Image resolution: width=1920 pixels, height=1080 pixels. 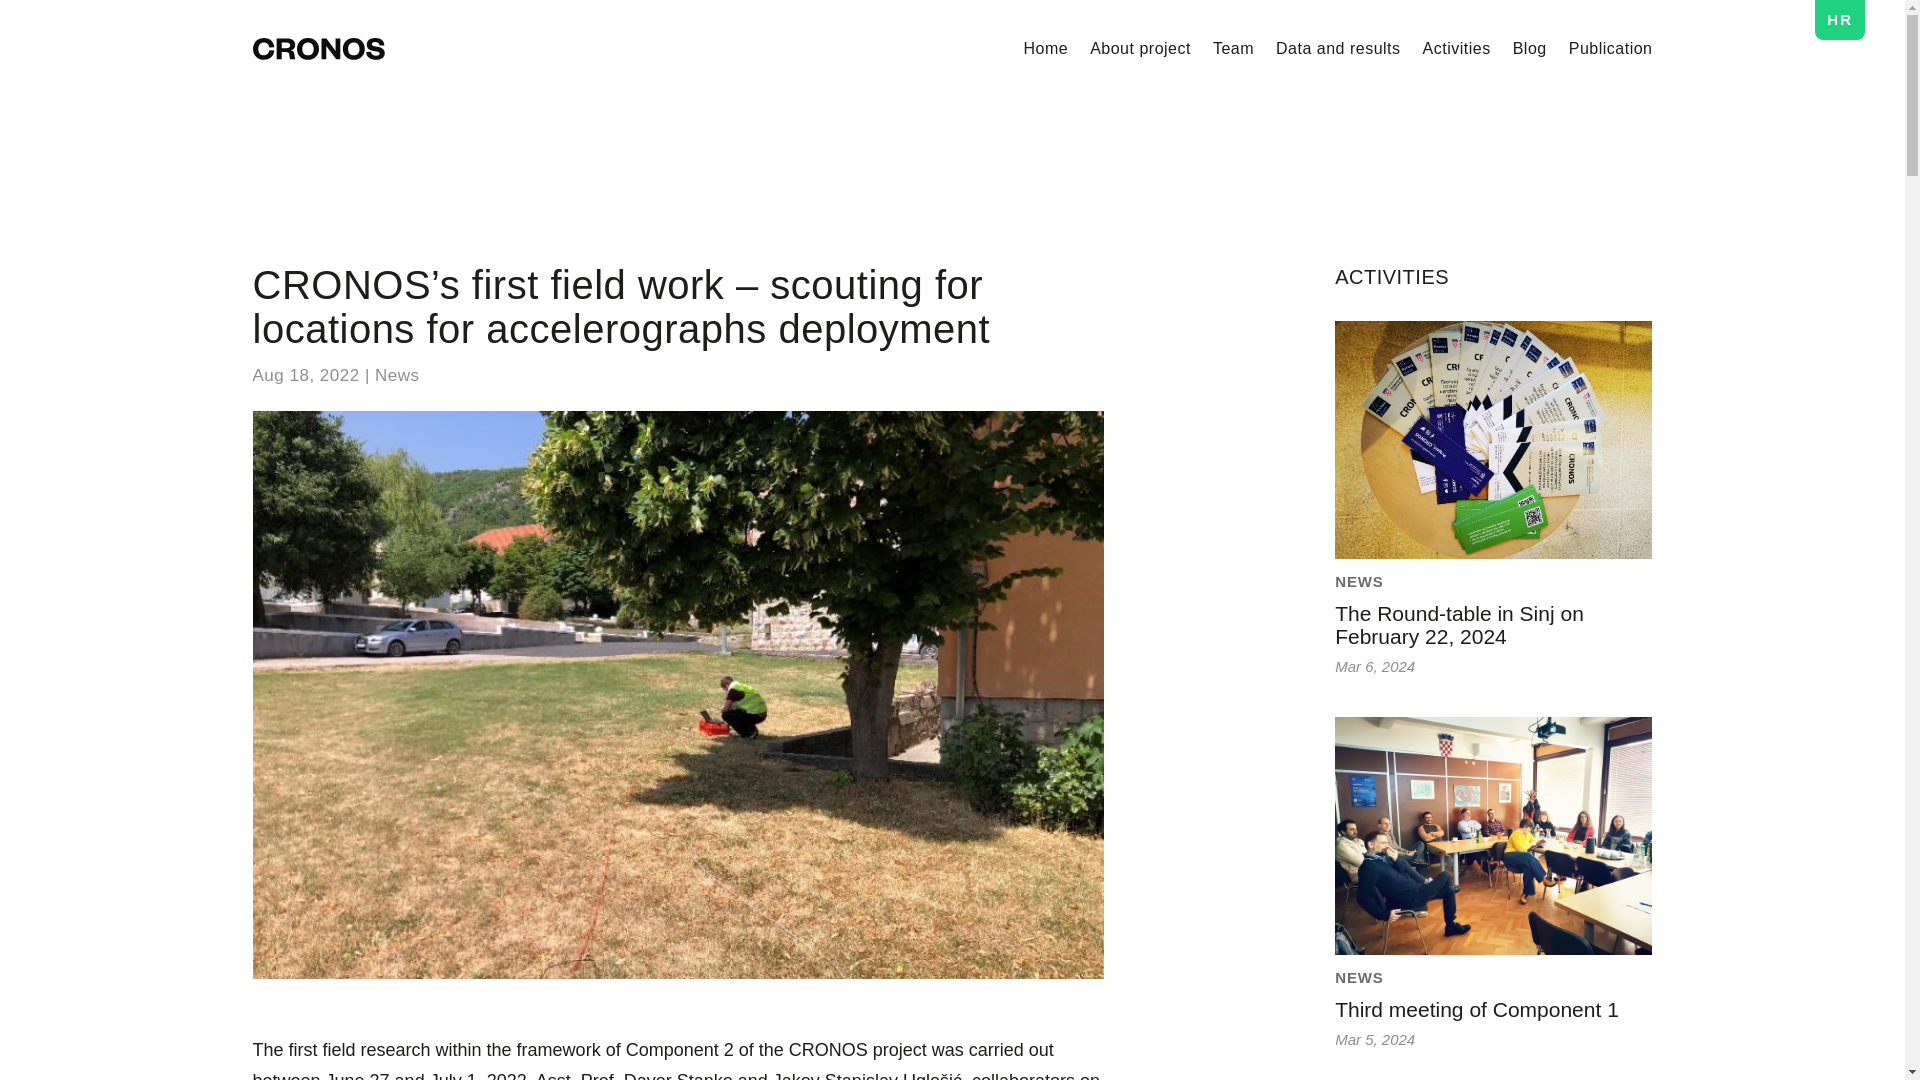 What do you see at coordinates (1338, 48) in the screenshot?
I see `Data and results` at bounding box center [1338, 48].